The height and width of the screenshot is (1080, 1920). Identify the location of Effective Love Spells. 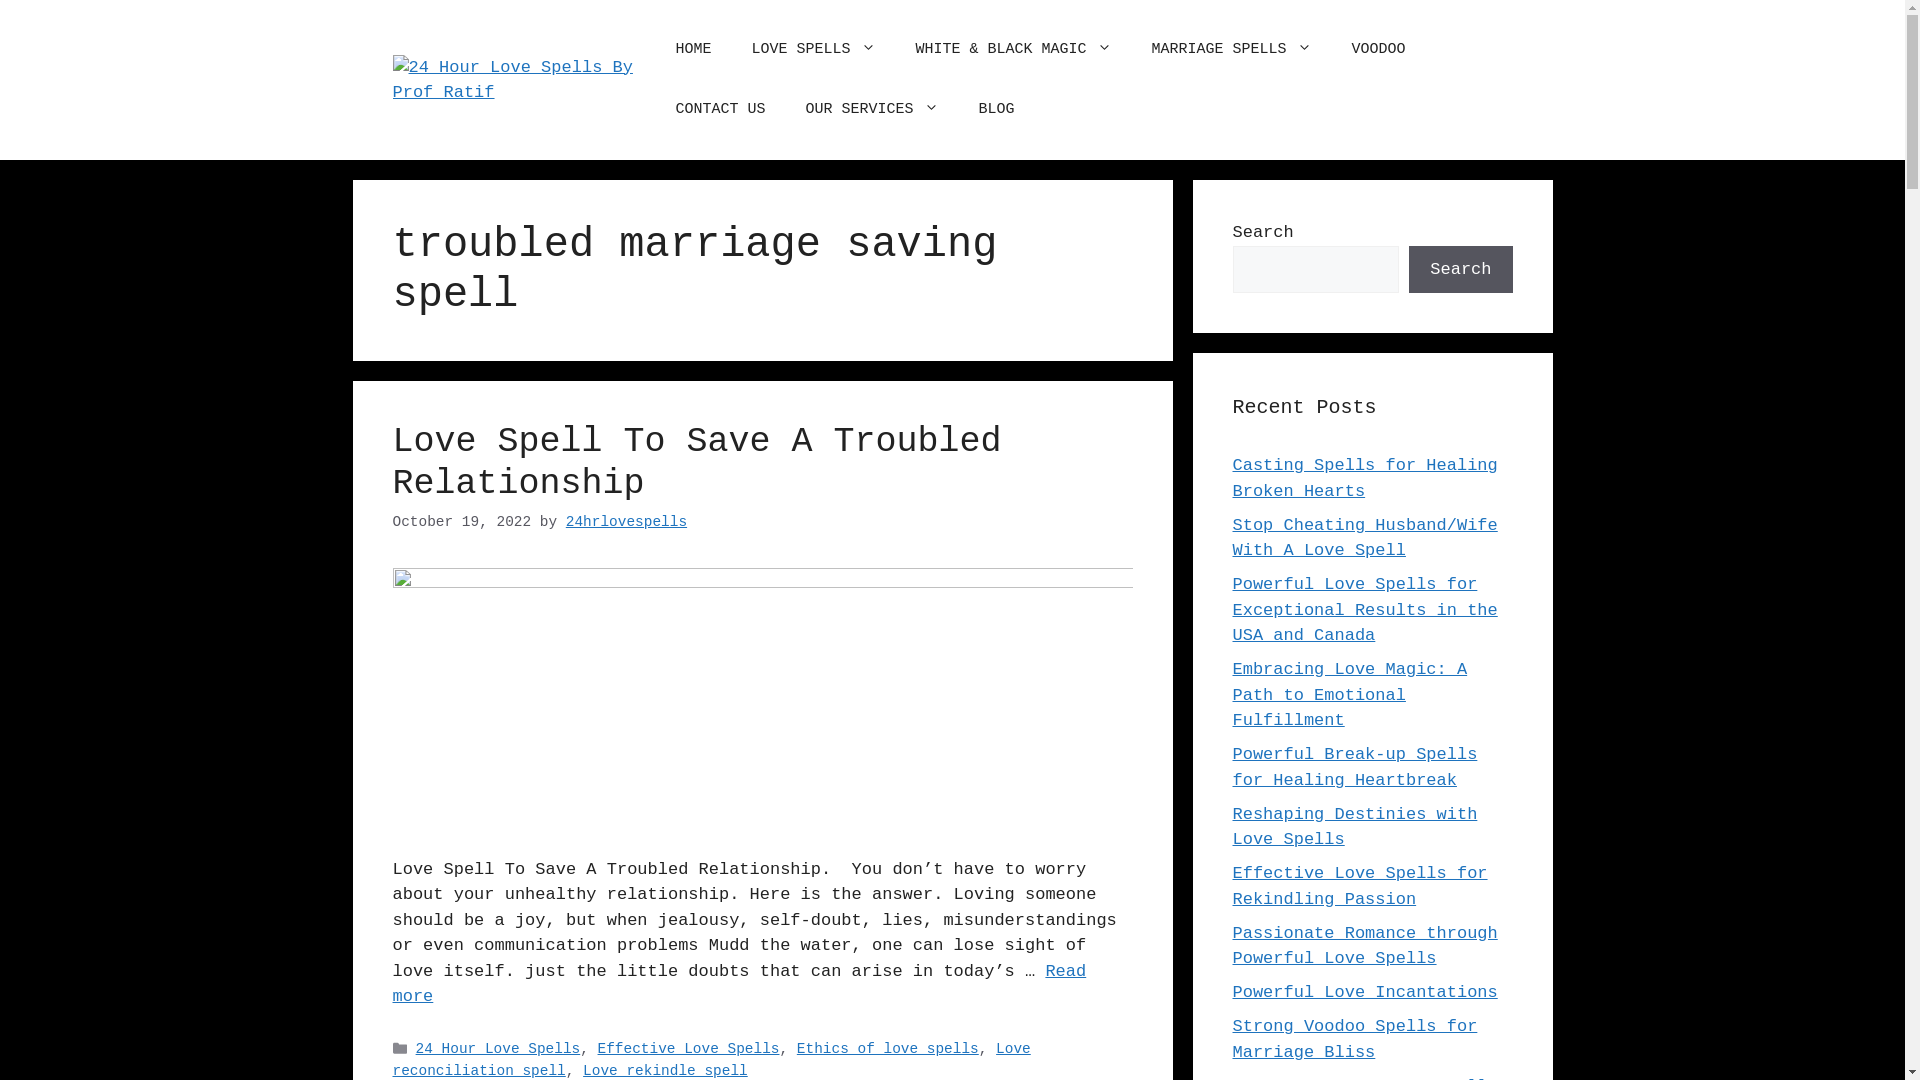
(689, 1049).